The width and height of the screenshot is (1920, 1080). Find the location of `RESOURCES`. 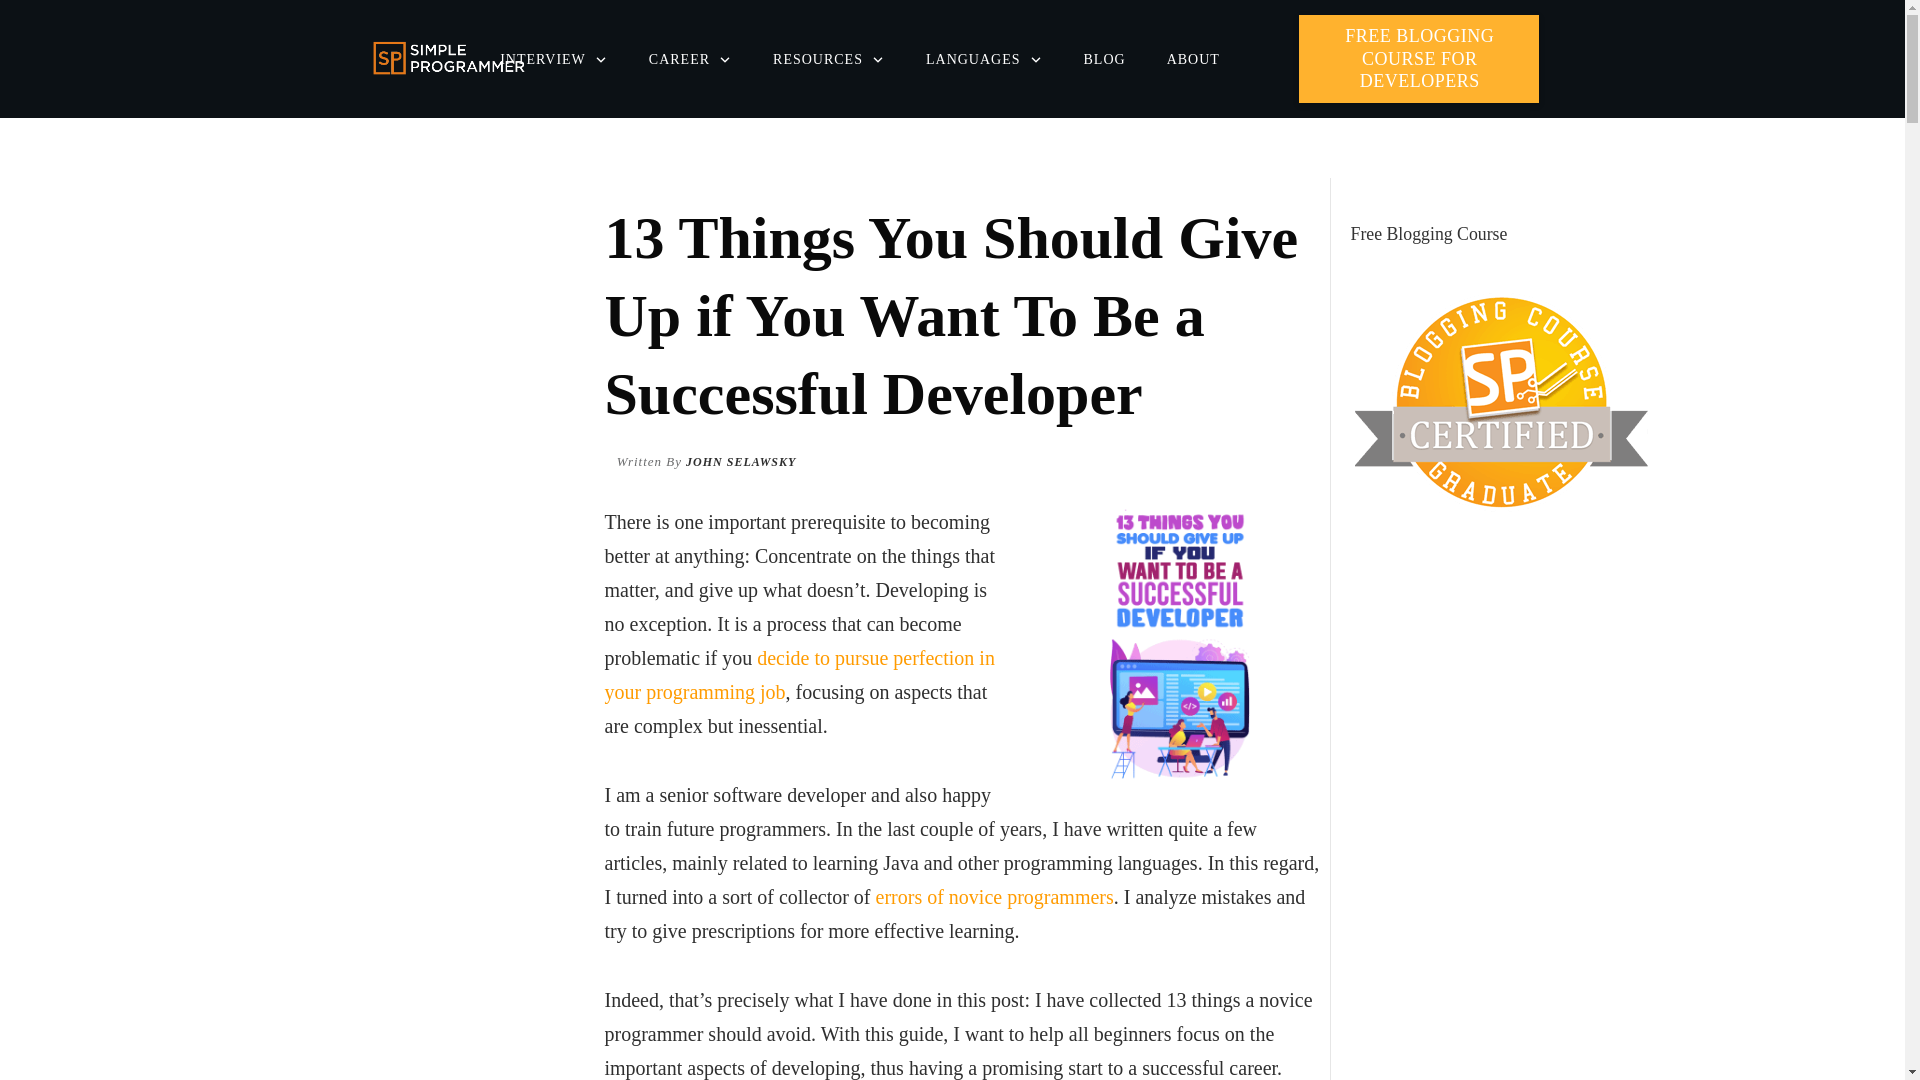

RESOURCES is located at coordinates (829, 60).